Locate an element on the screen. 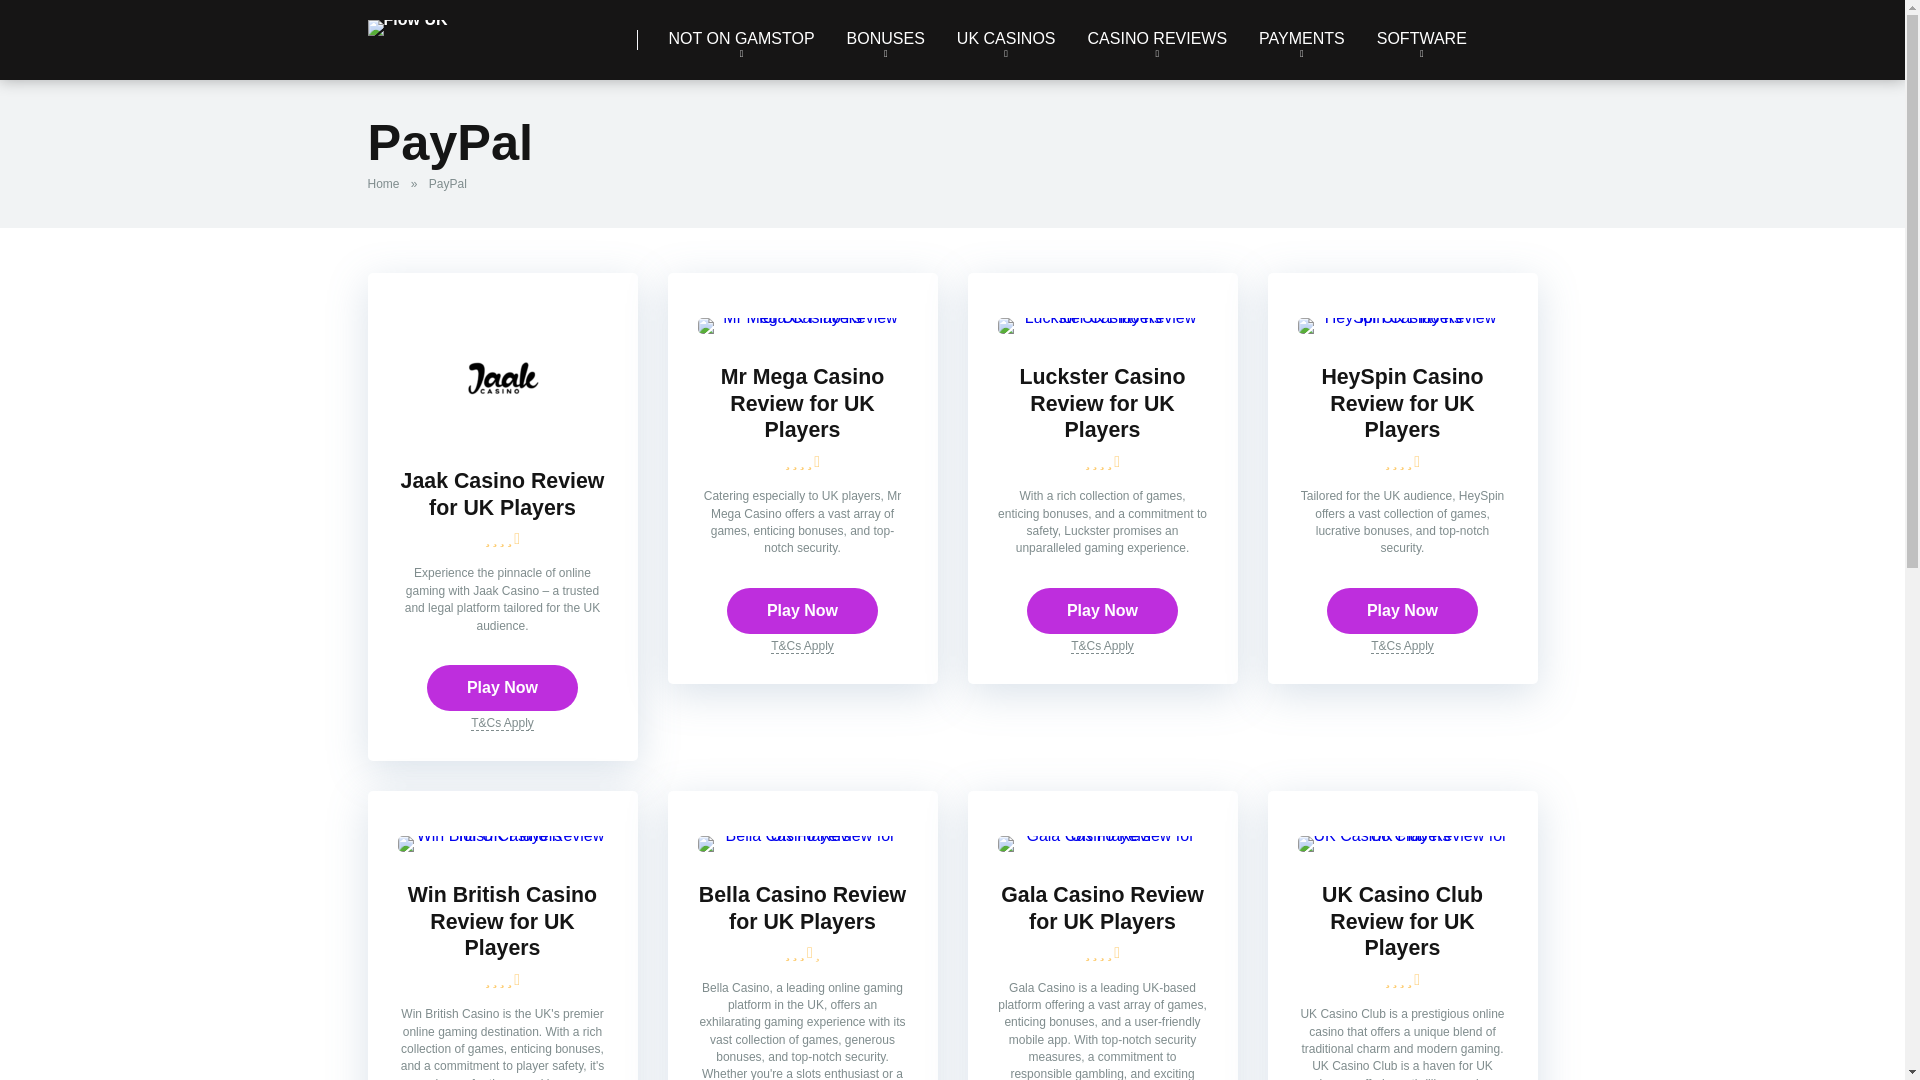  Luckster Casino Review for UK Players is located at coordinates (1102, 403).